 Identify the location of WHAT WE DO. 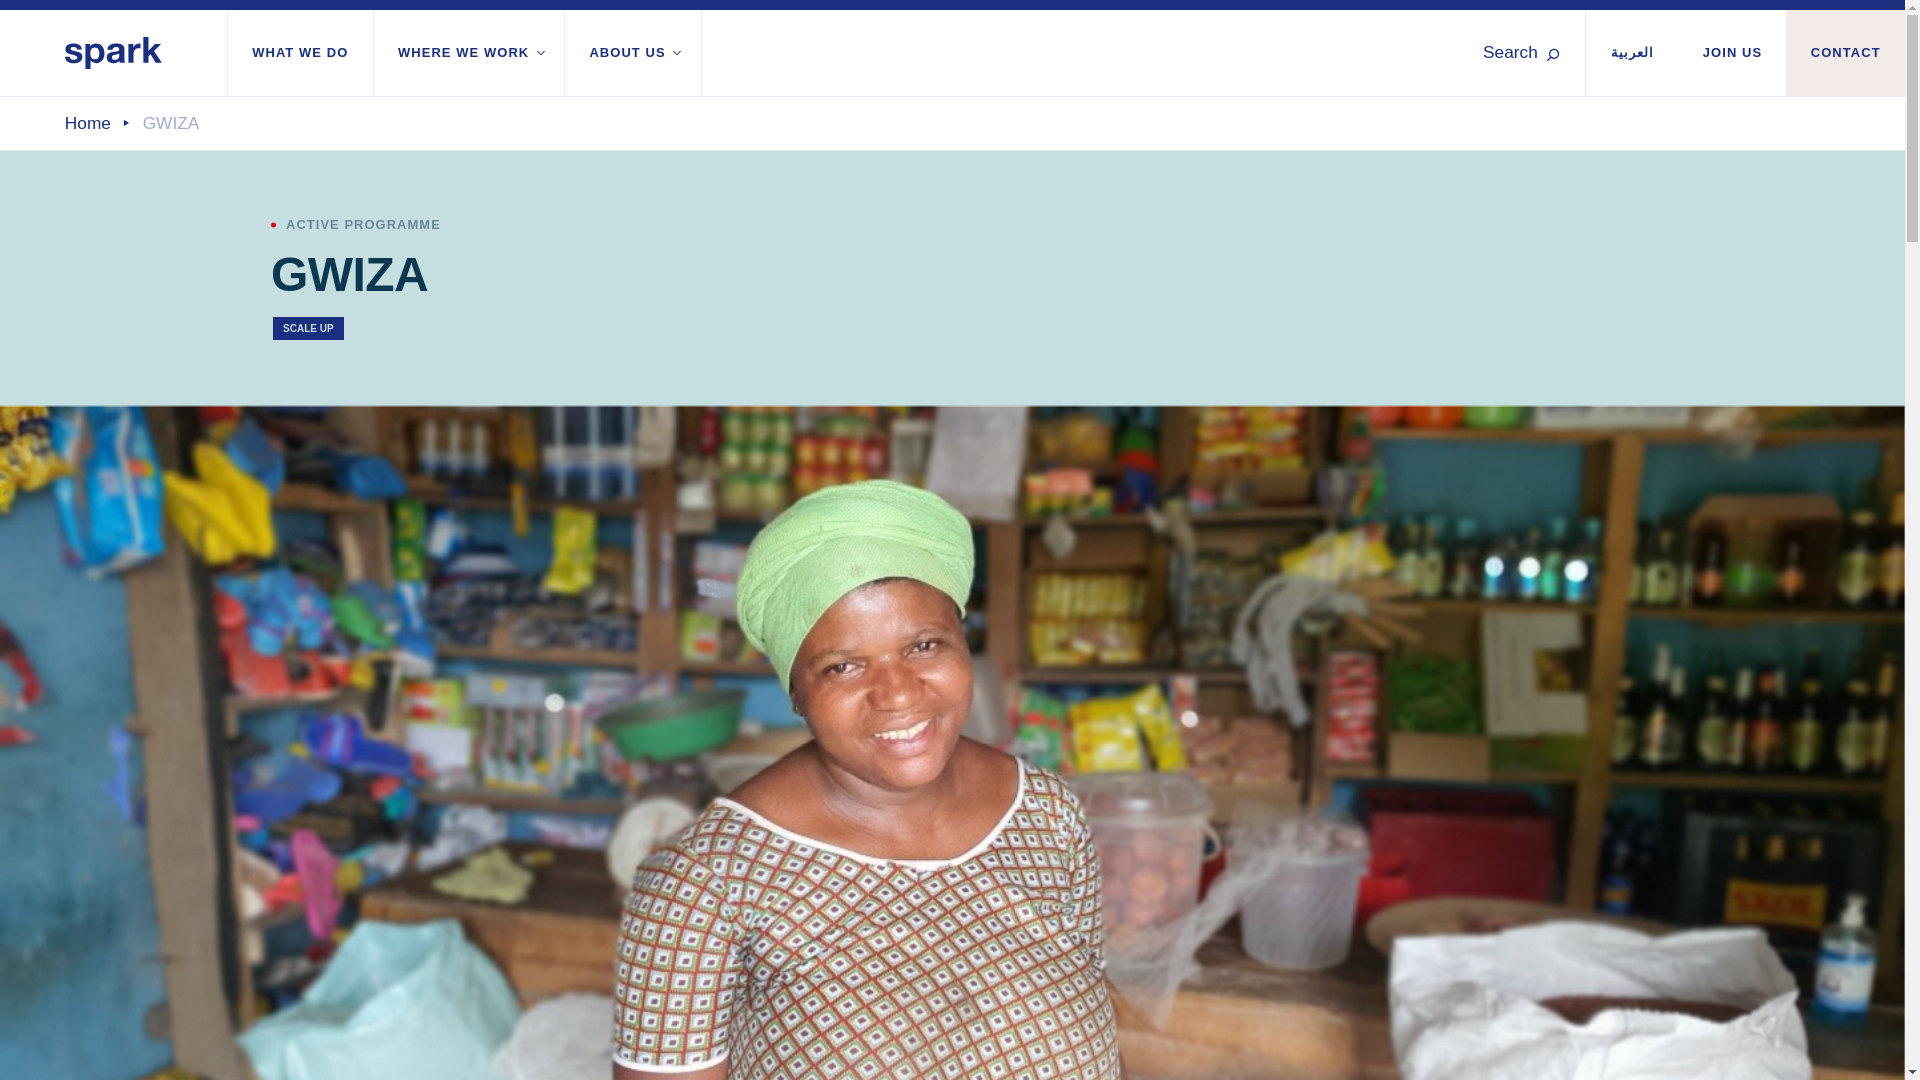
(300, 52).